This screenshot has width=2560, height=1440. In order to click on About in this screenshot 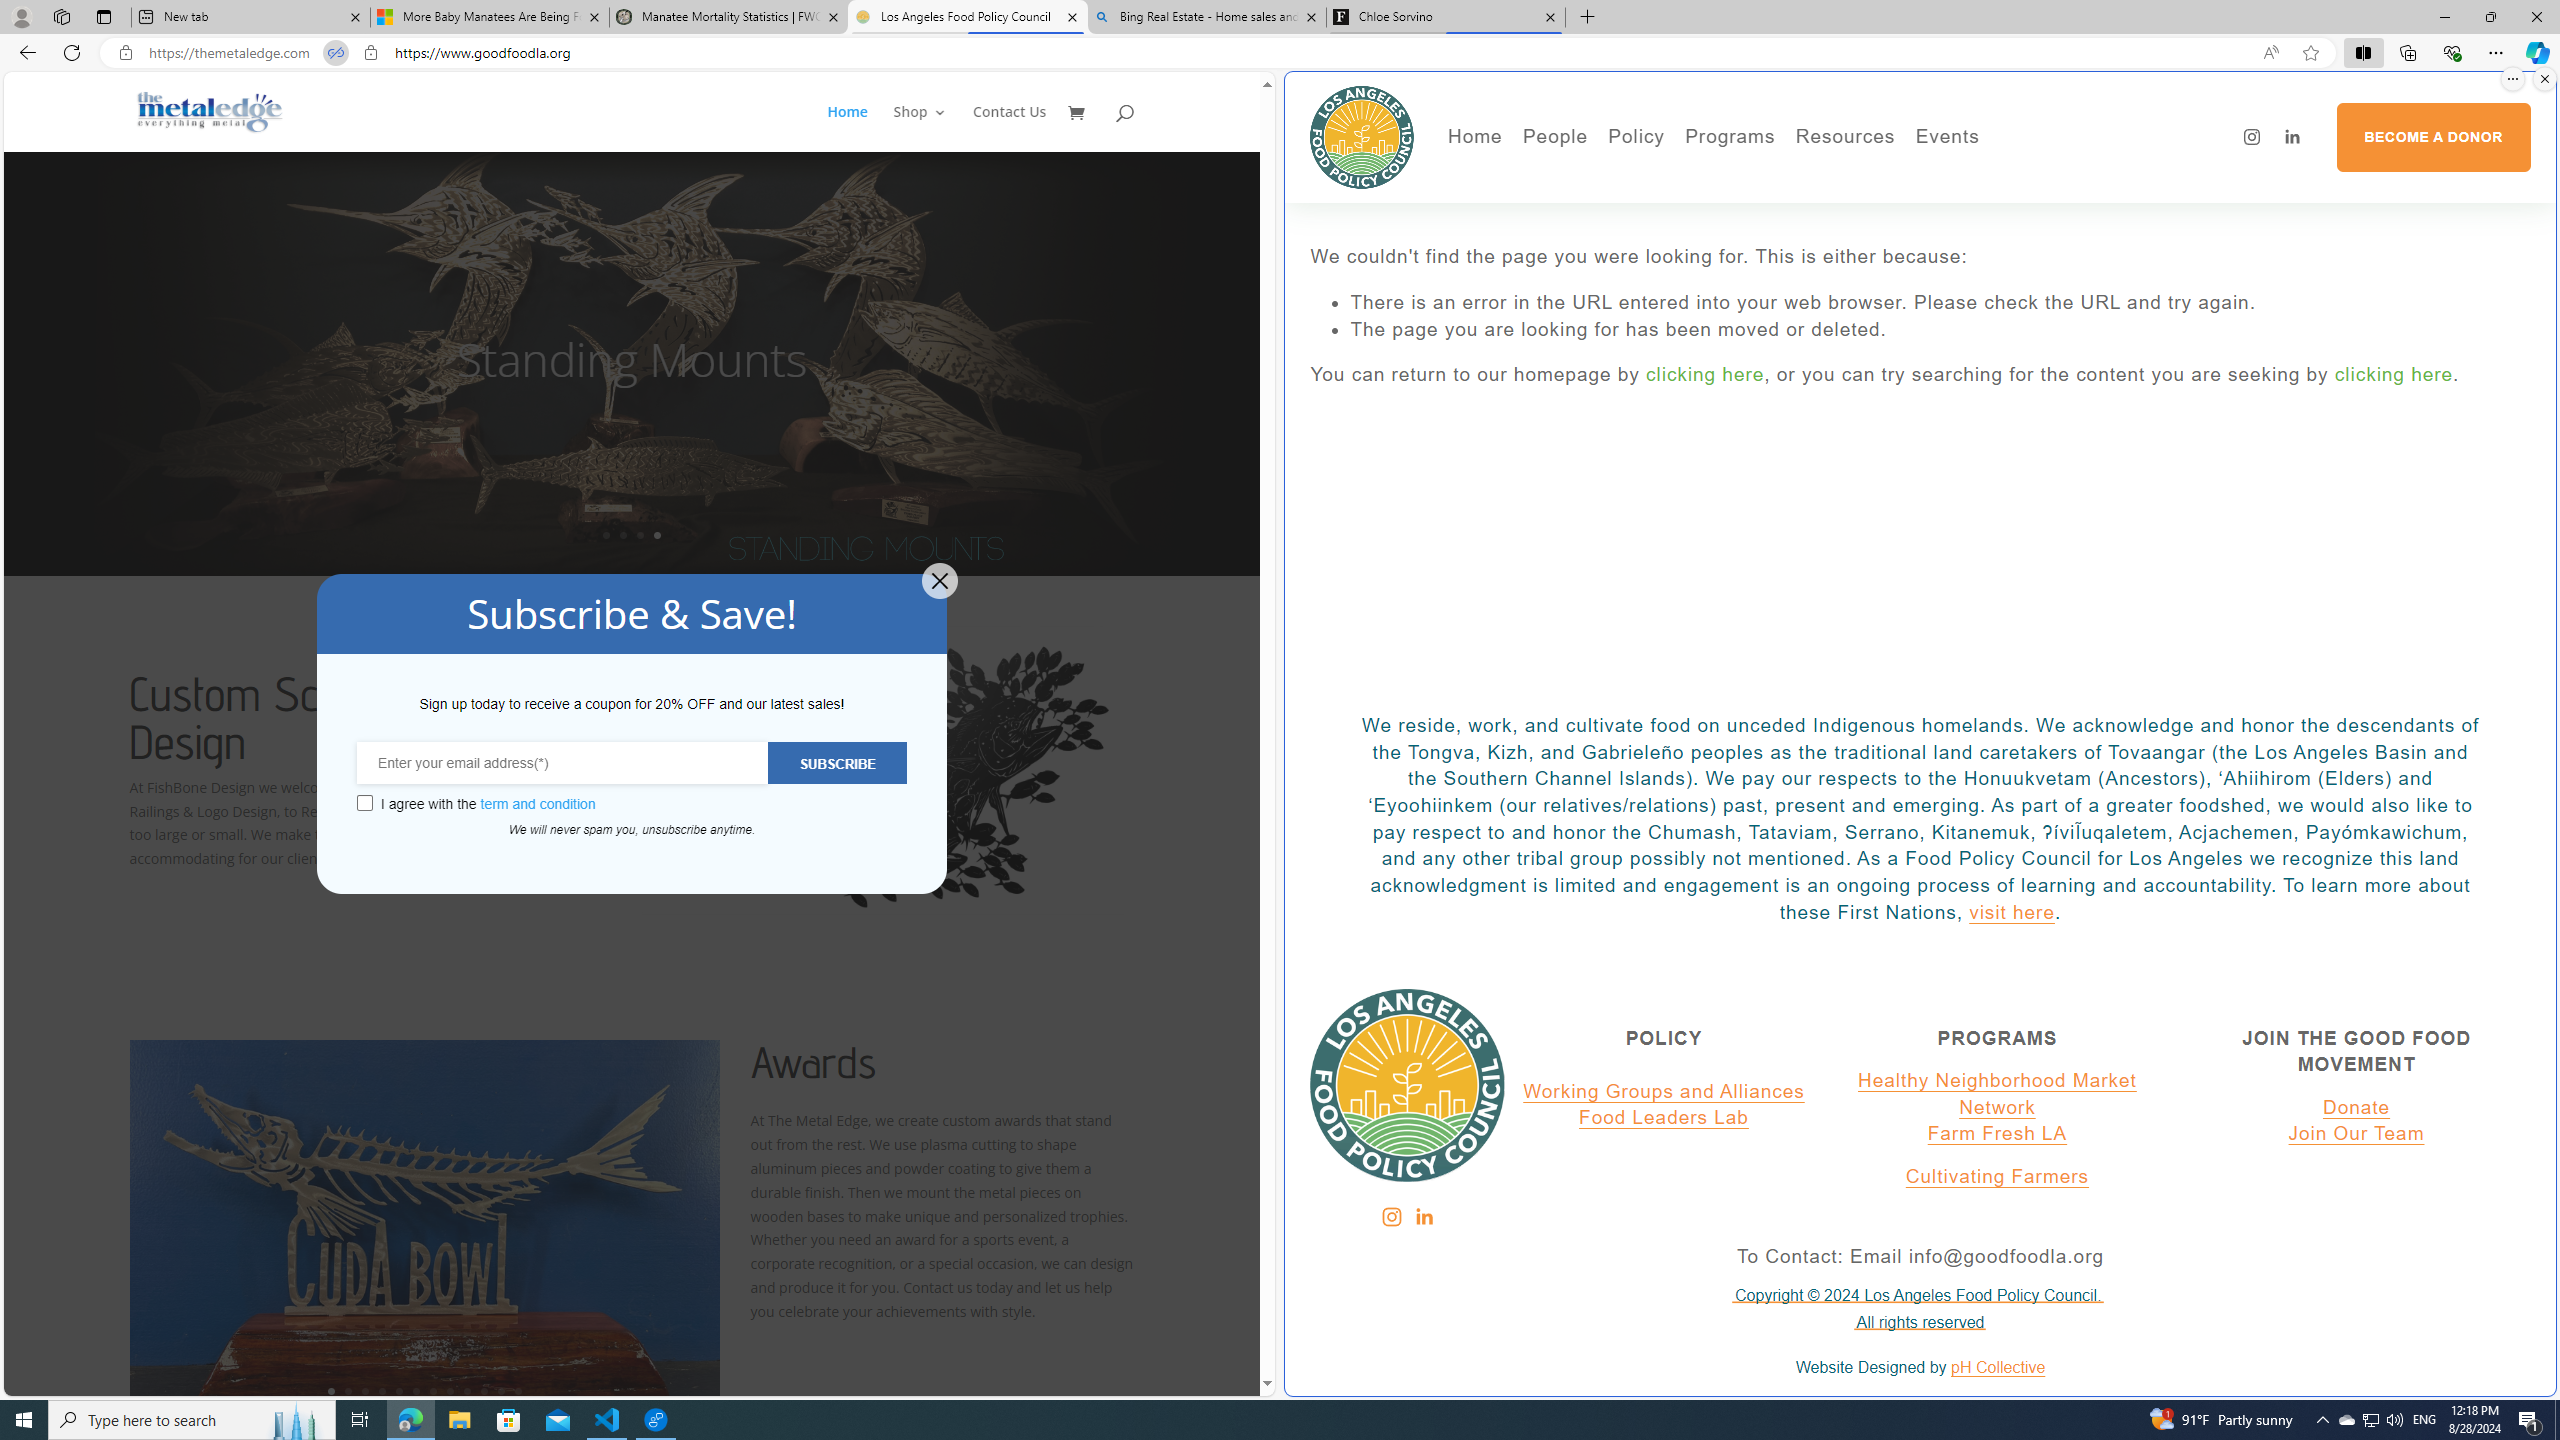, I will do `click(1622, 176)`.